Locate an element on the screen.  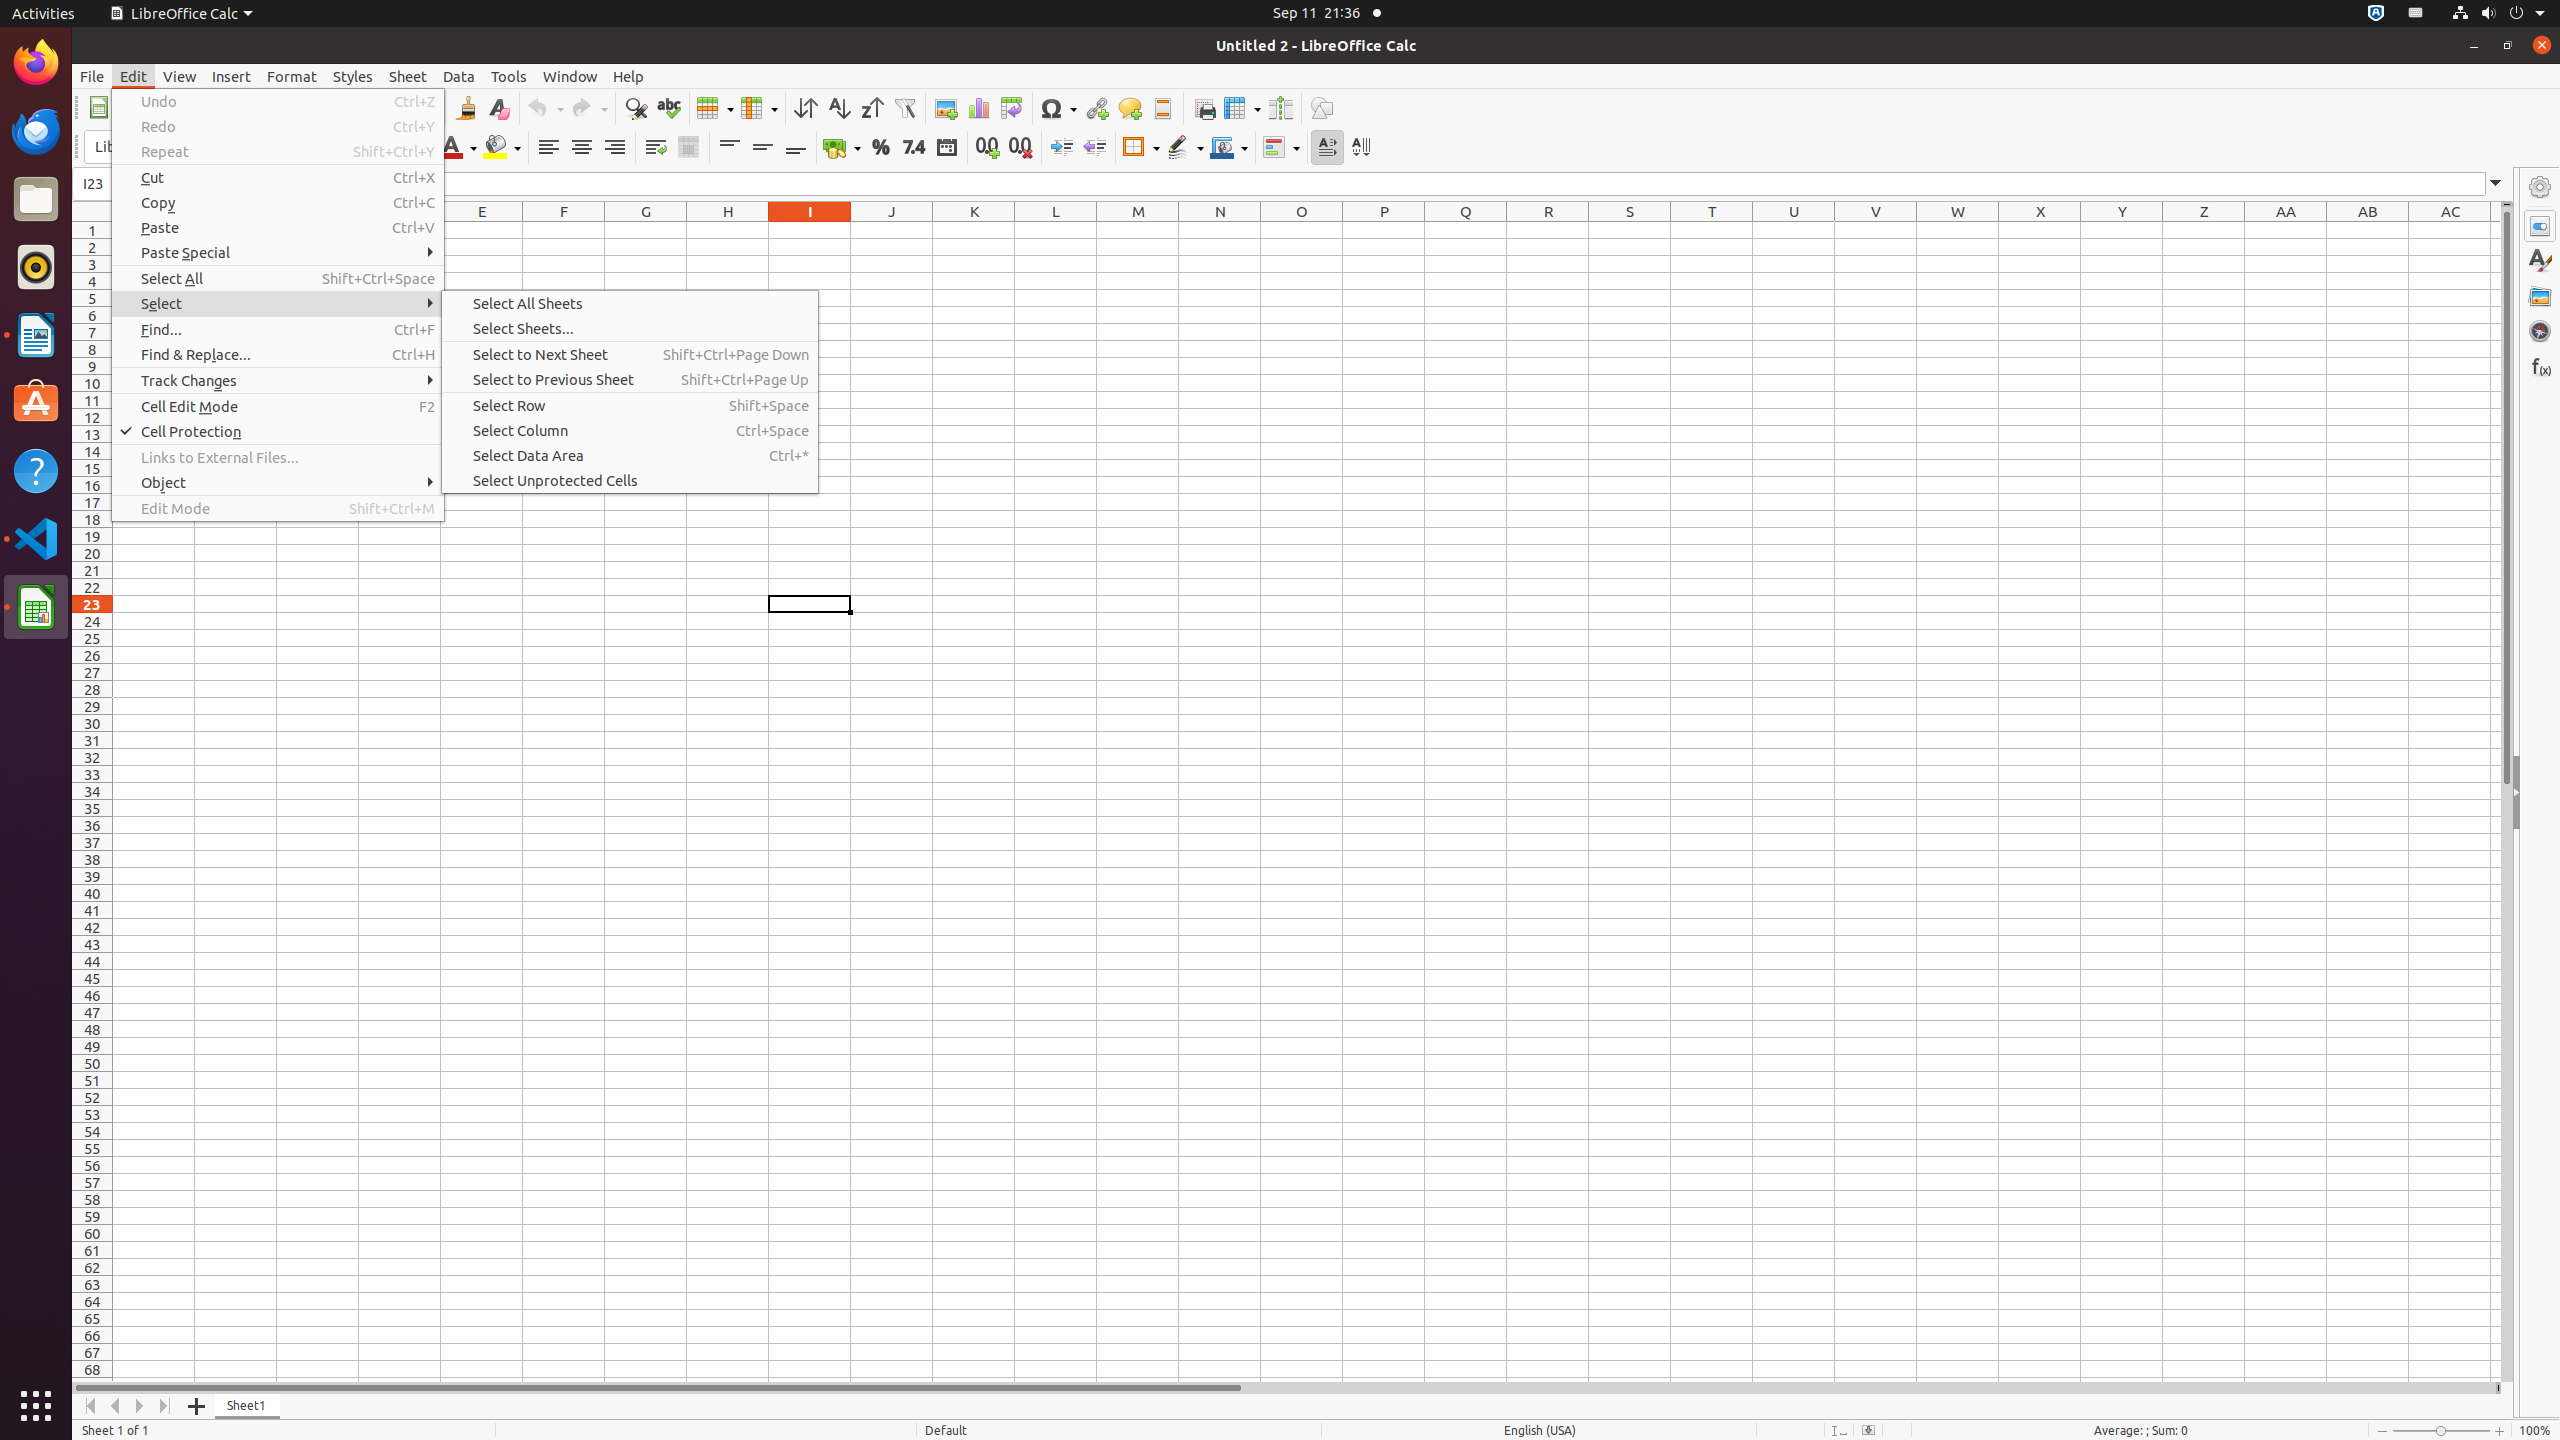
View is located at coordinates (180, 76).